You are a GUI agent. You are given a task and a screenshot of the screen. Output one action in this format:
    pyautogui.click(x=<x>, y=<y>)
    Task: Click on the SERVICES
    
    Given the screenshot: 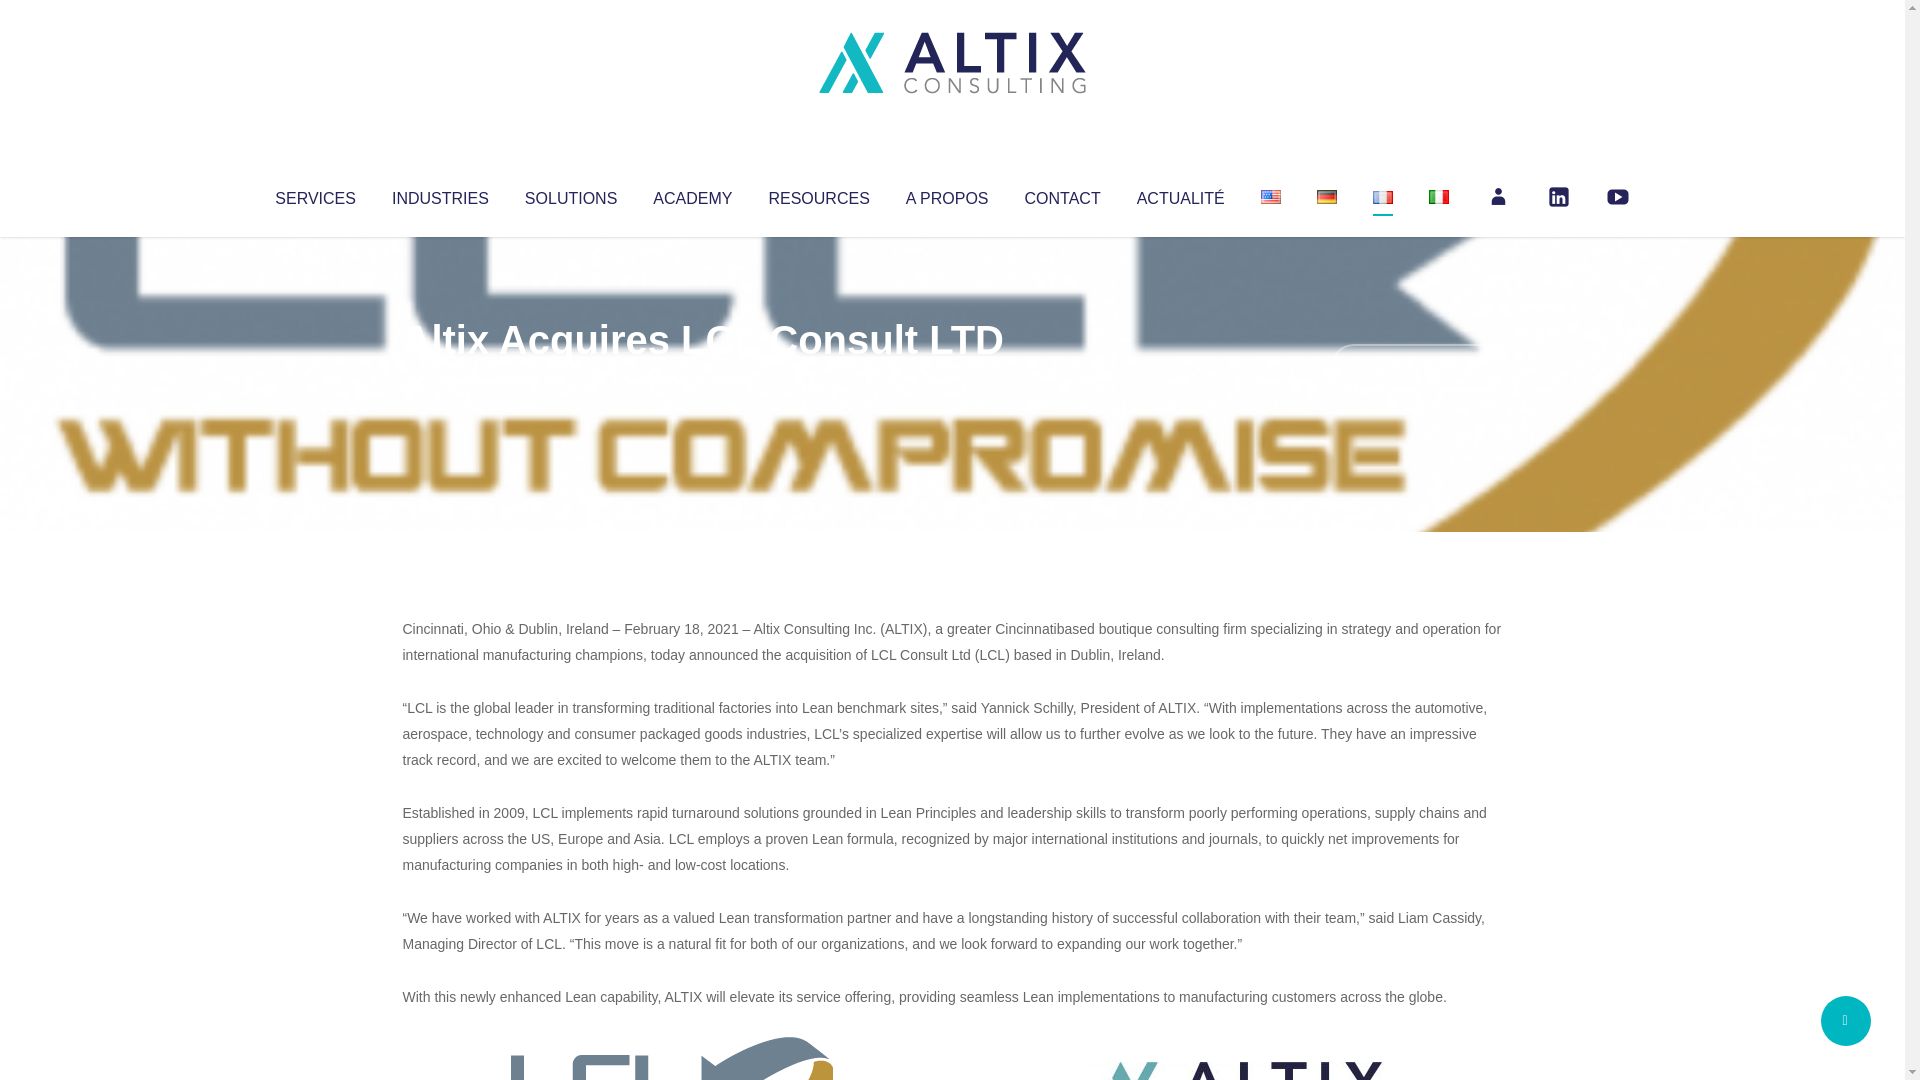 What is the action you would take?
    pyautogui.click(x=314, y=194)
    